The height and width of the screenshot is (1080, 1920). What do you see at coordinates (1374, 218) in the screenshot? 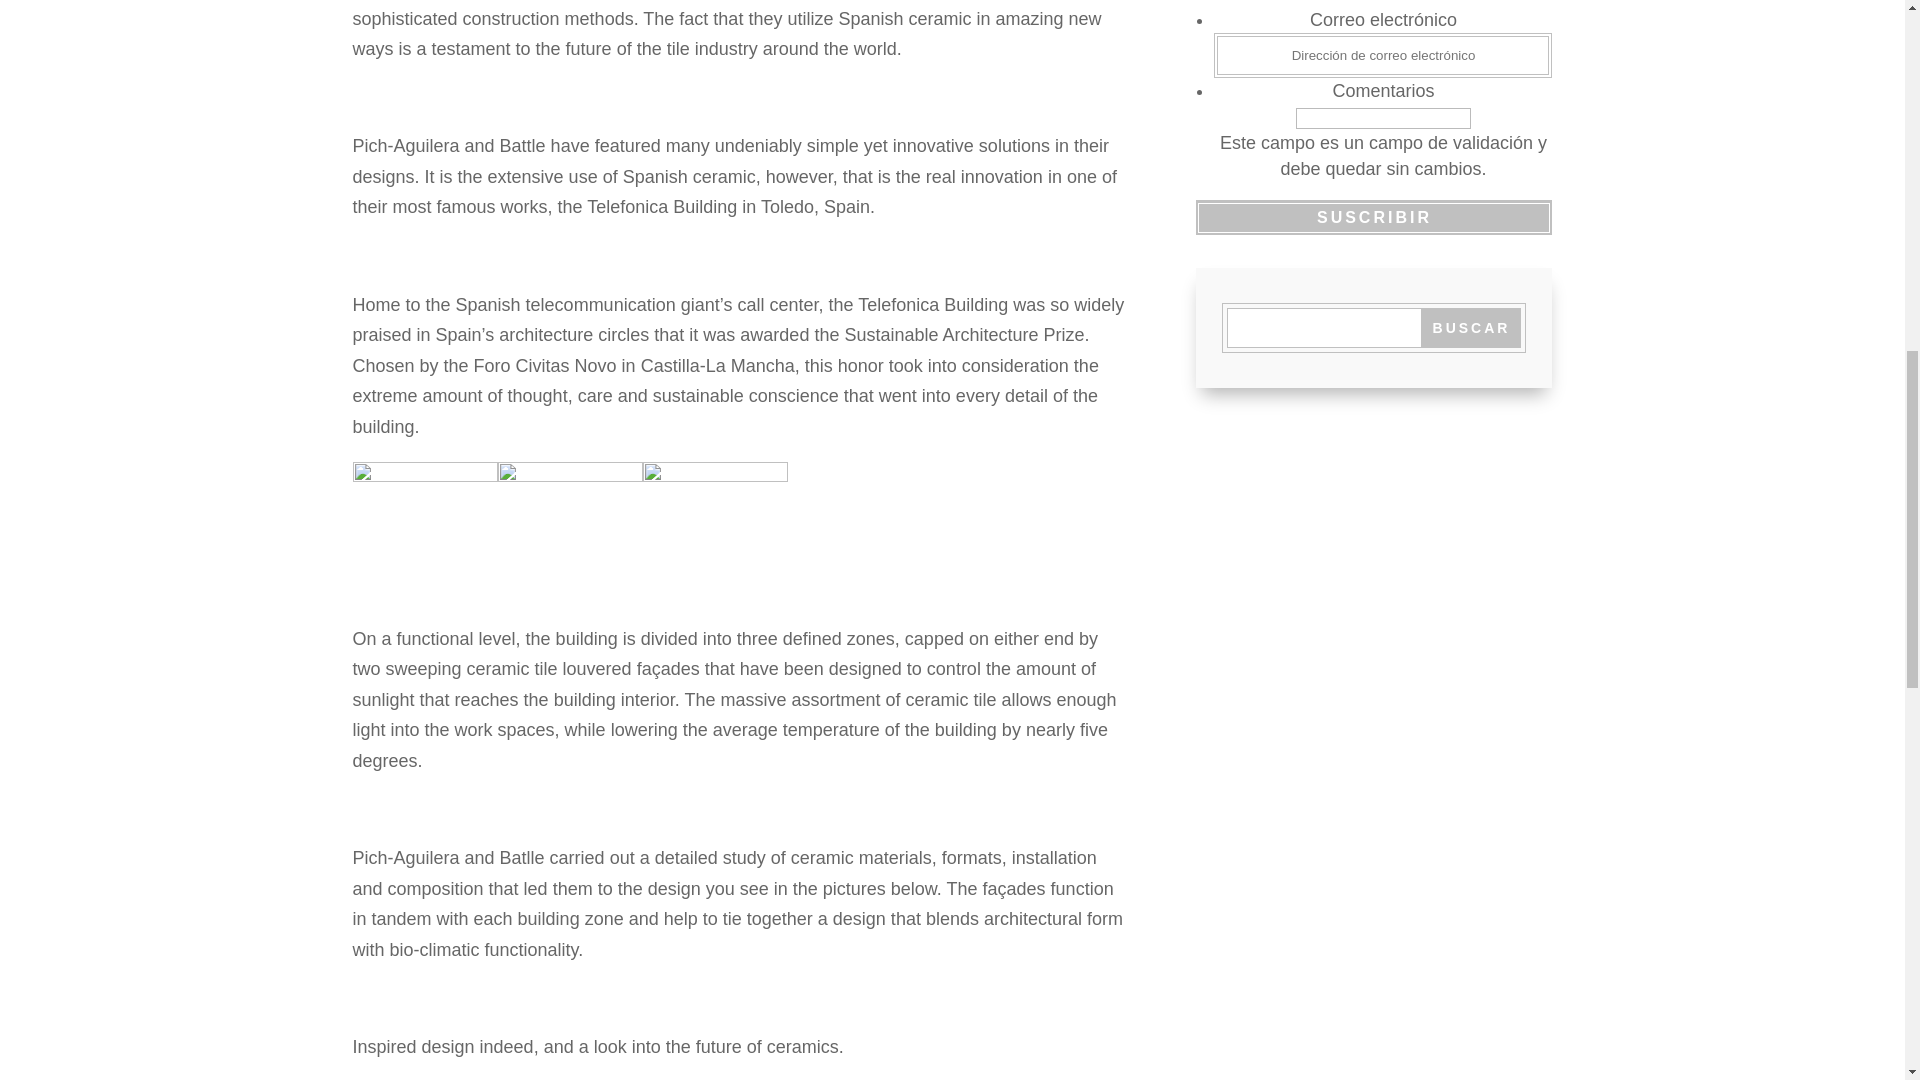
I see `Suscribir` at bounding box center [1374, 218].